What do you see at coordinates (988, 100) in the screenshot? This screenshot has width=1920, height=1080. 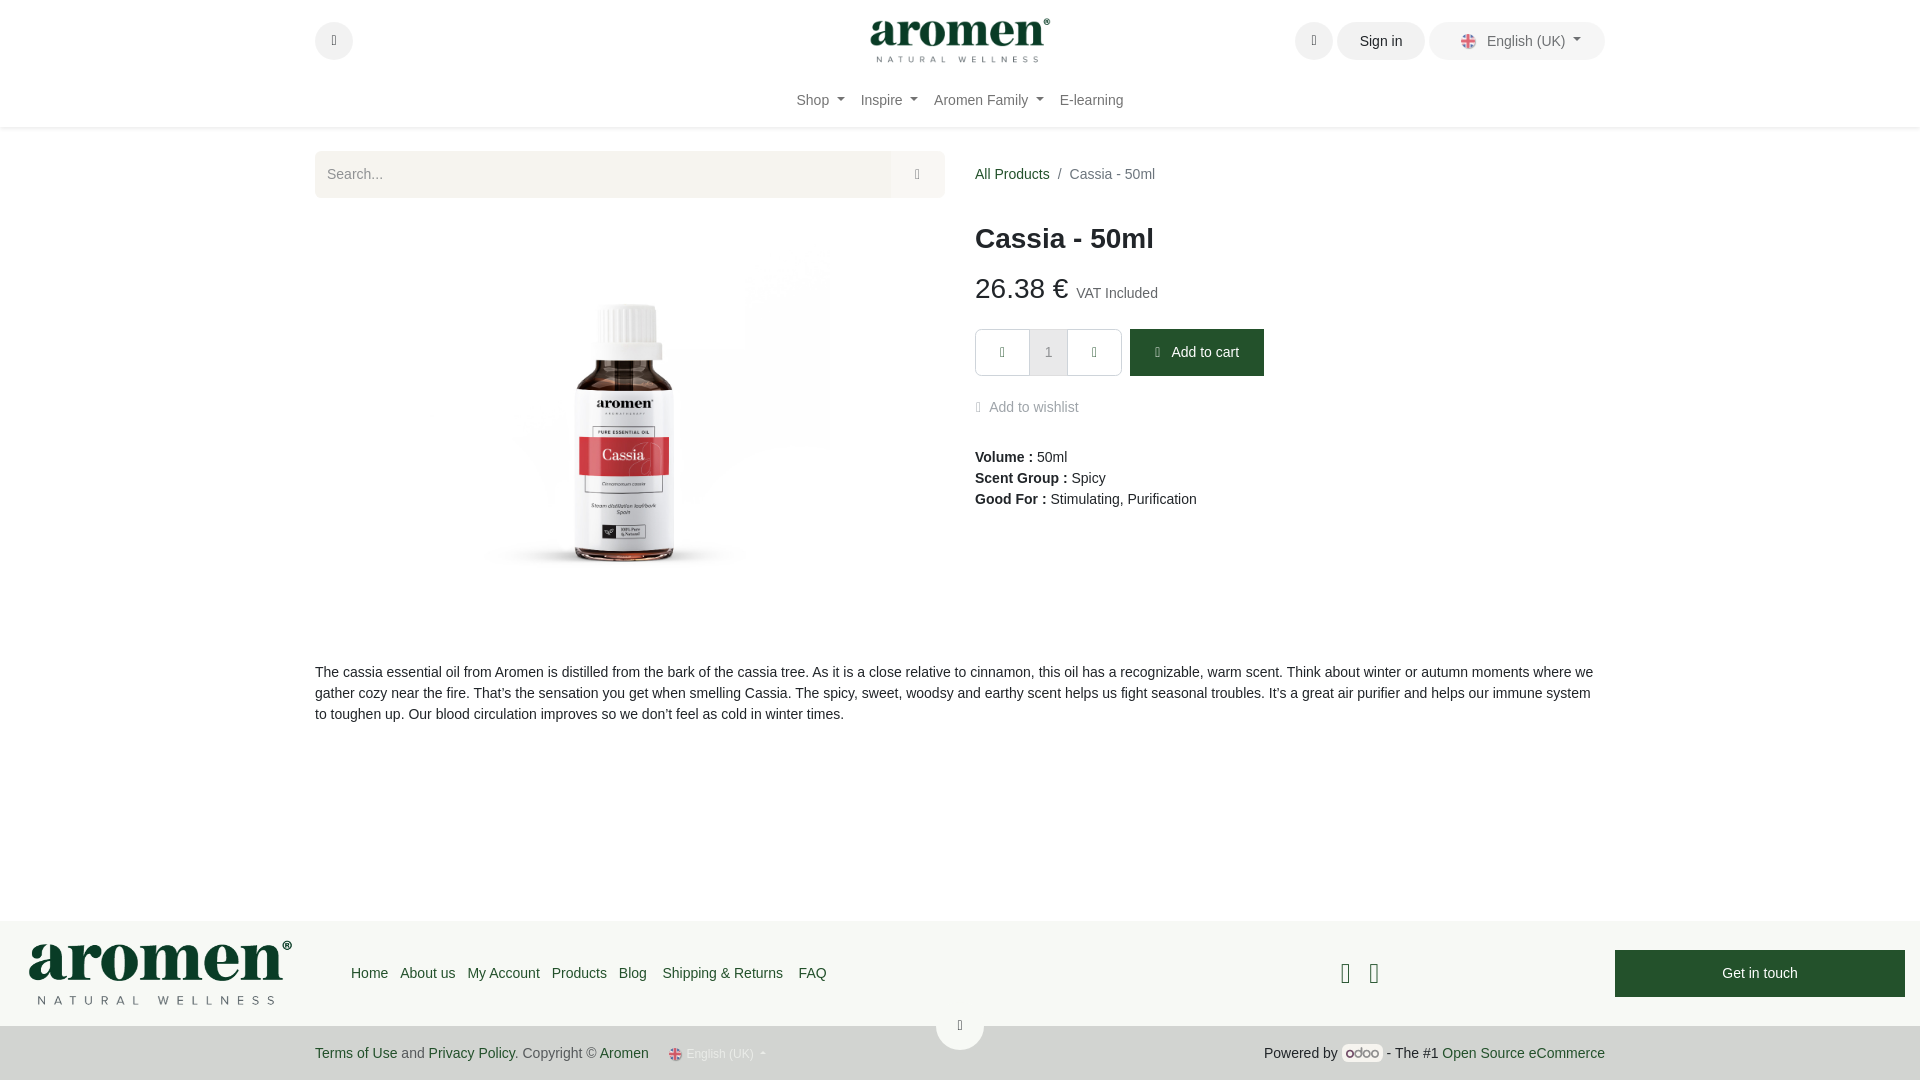 I see `Aromen Family` at bounding box center [988, 100].